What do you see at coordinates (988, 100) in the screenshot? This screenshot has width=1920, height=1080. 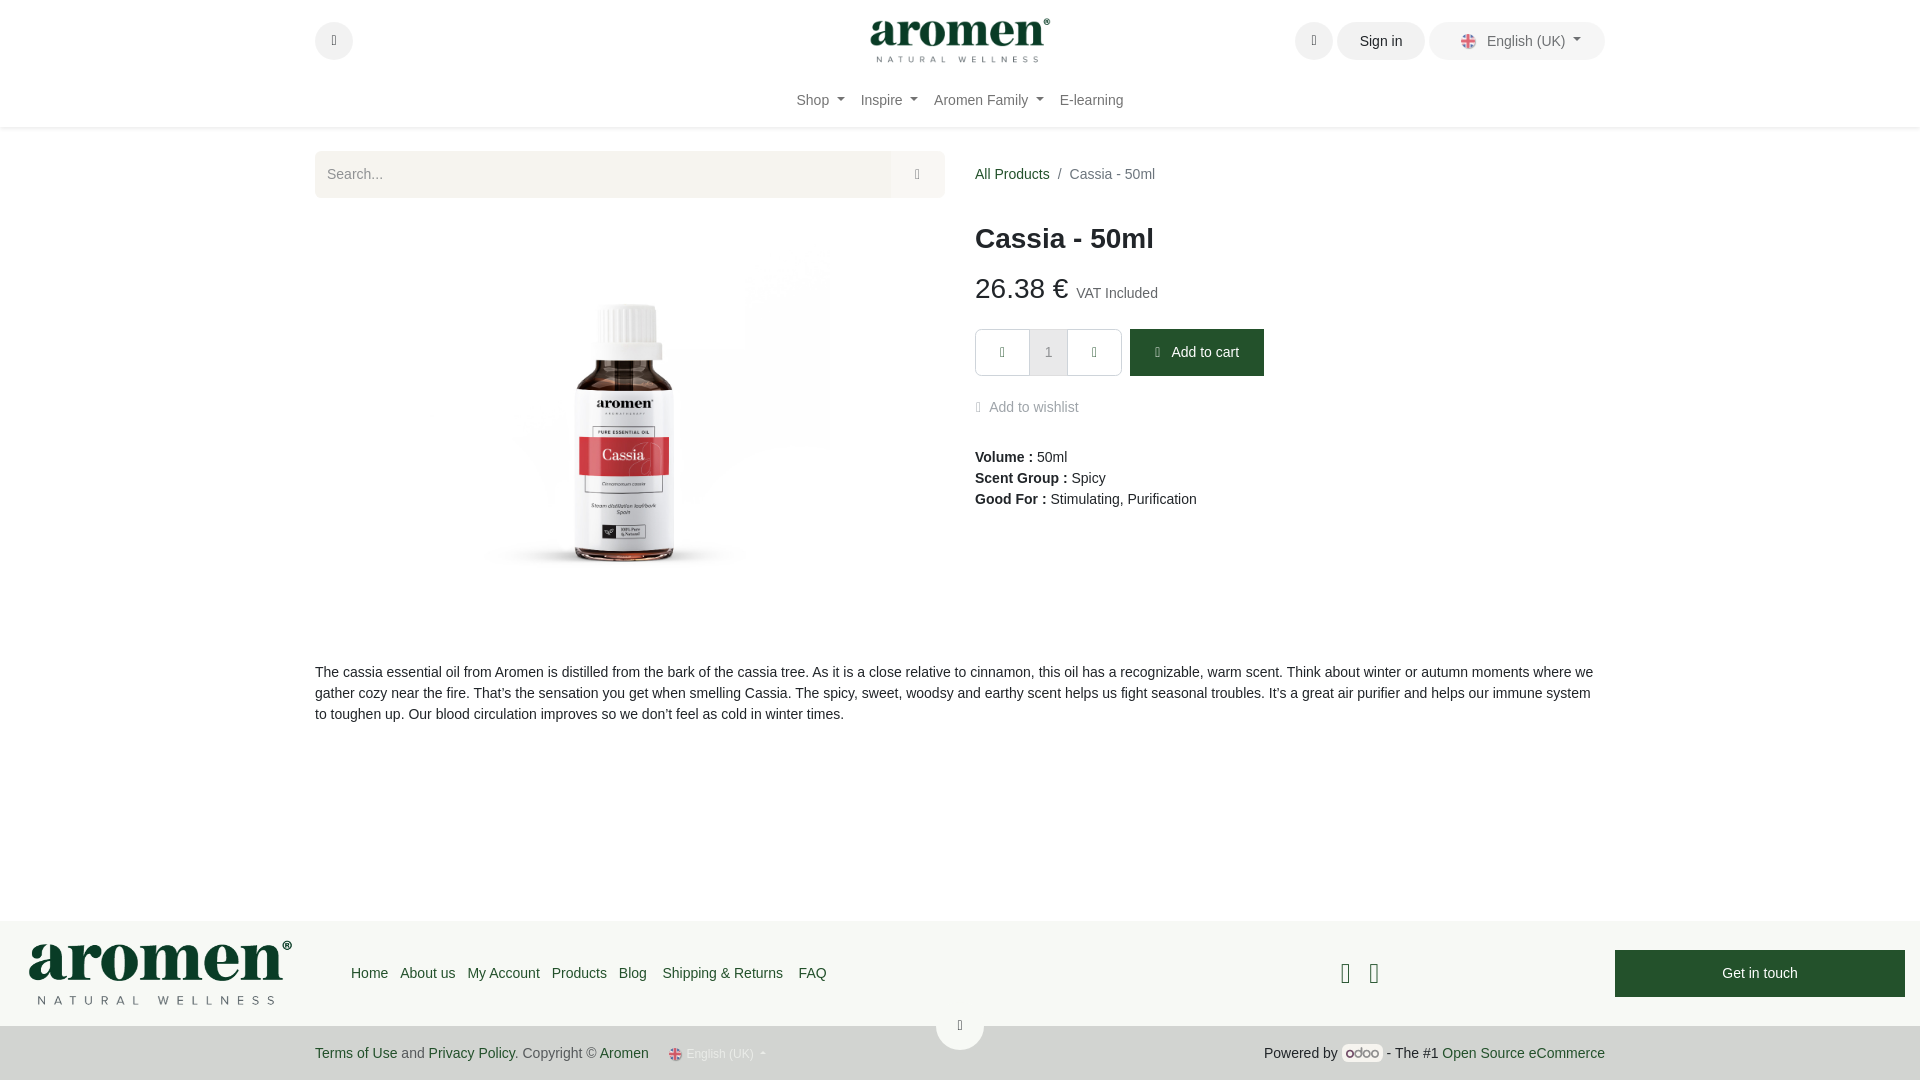 I see `Aromen Family` at bounding box center [988, 100].